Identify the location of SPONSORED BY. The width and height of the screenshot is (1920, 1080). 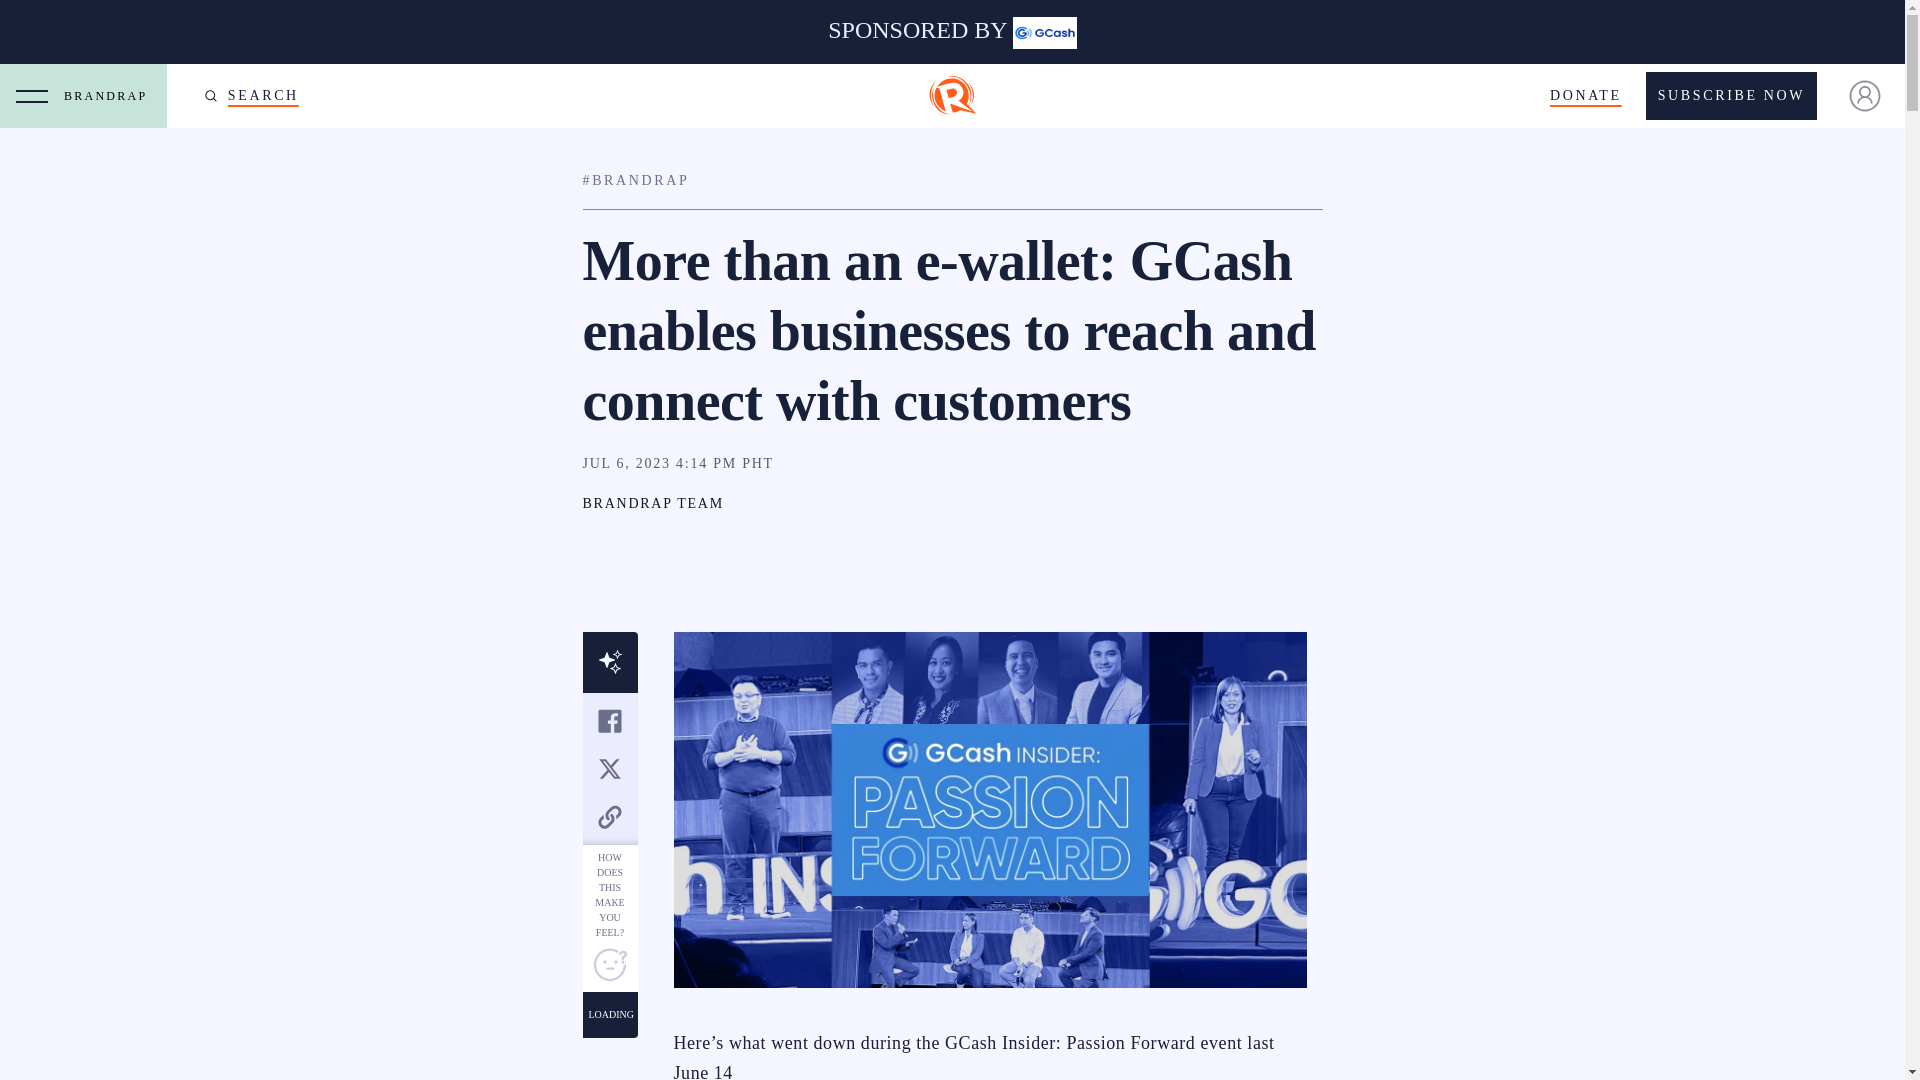
(952, 31).